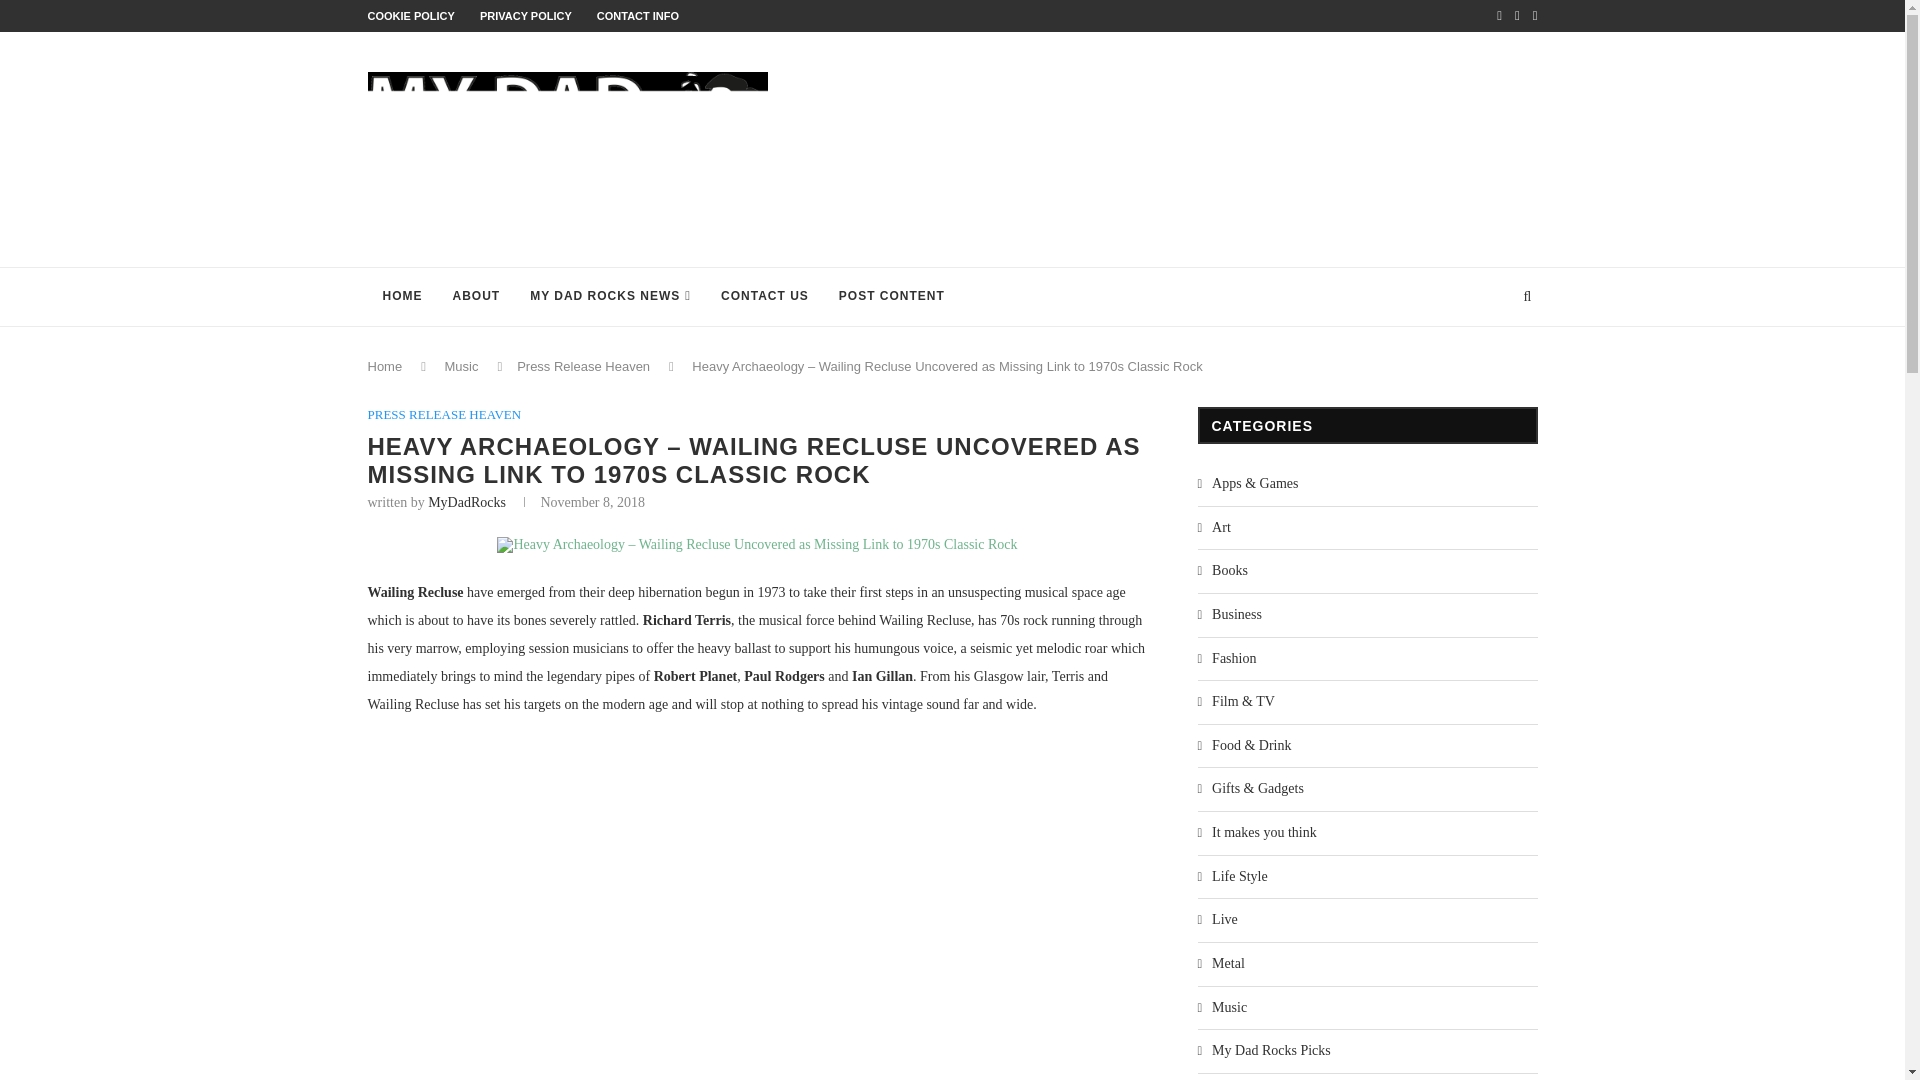 This screenshot has height=1080, width=1920. What do you see at coordinates (526, 15) in the screenshot?
I see `PRIVACY POLICY` at bounding box center [526, 15].